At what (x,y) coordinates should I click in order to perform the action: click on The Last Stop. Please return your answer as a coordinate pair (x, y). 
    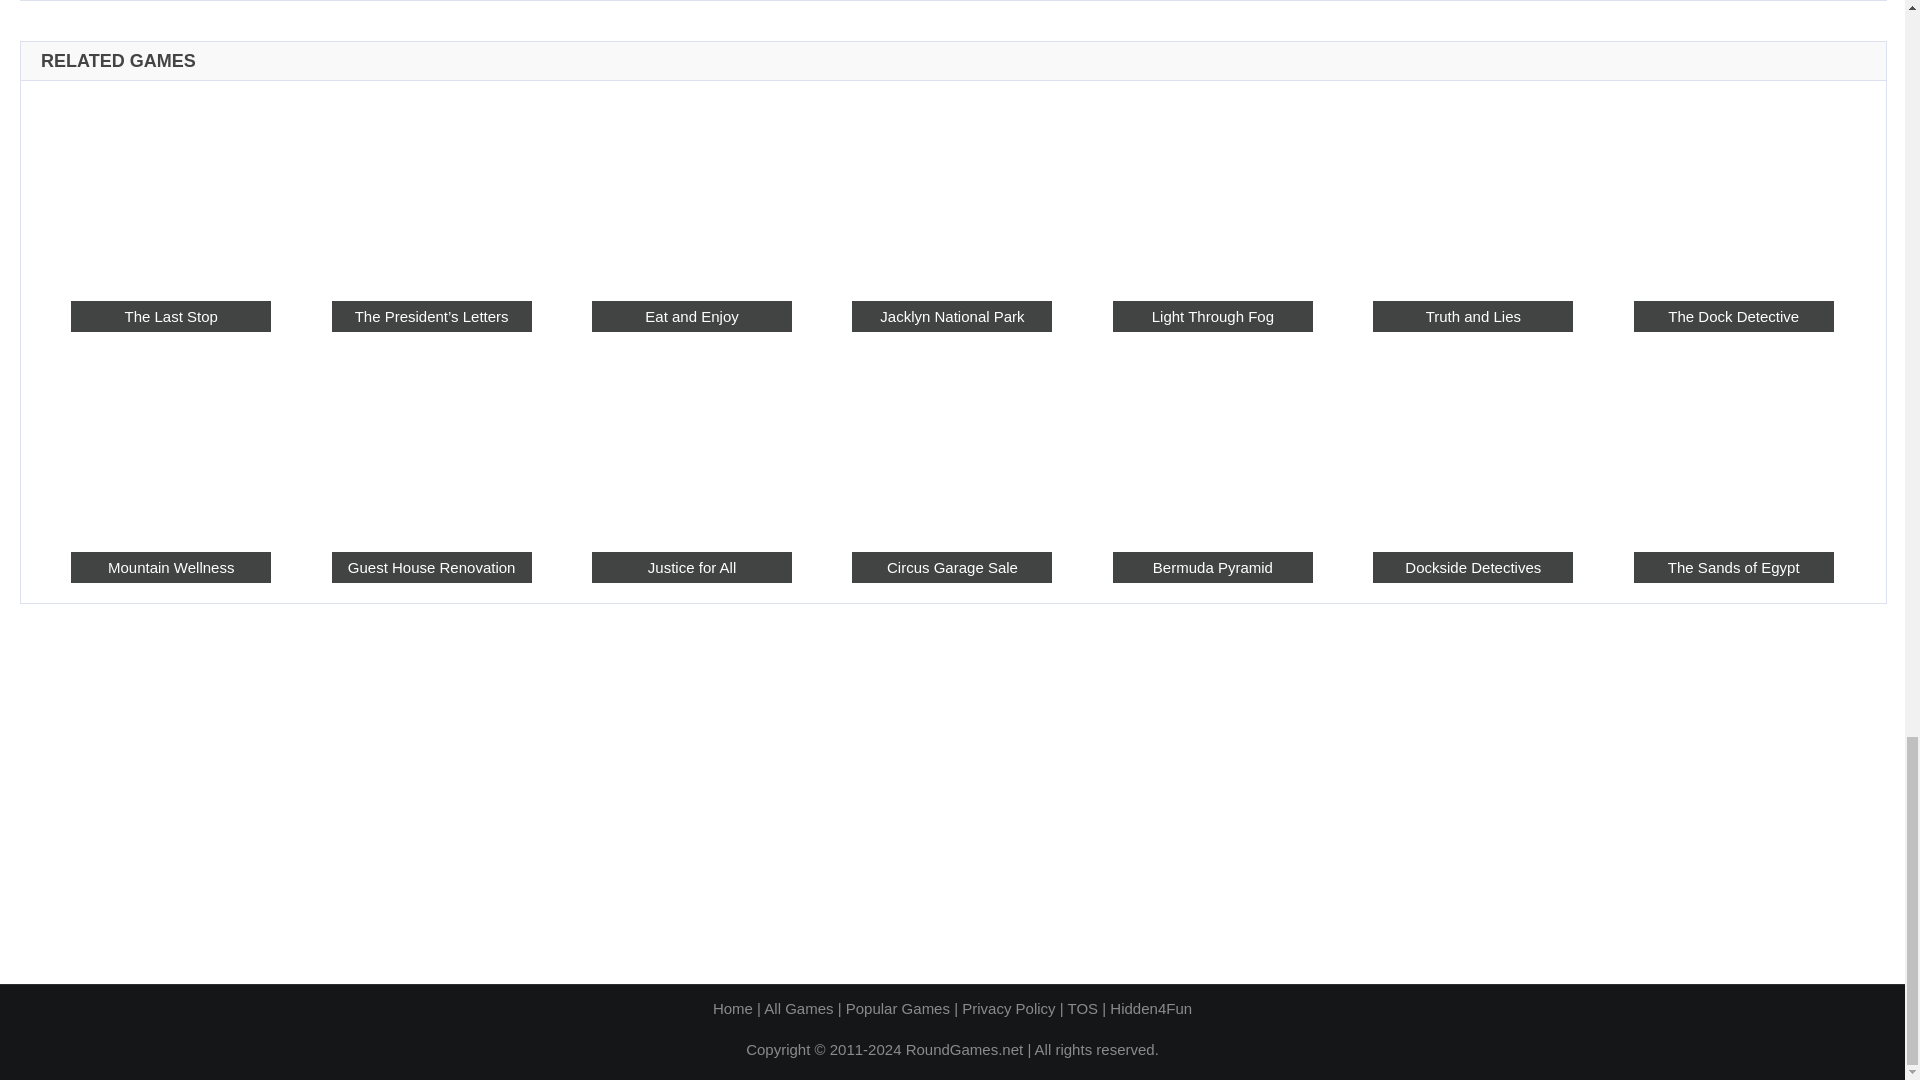
    Looking at the image, I should click on (170, 316).